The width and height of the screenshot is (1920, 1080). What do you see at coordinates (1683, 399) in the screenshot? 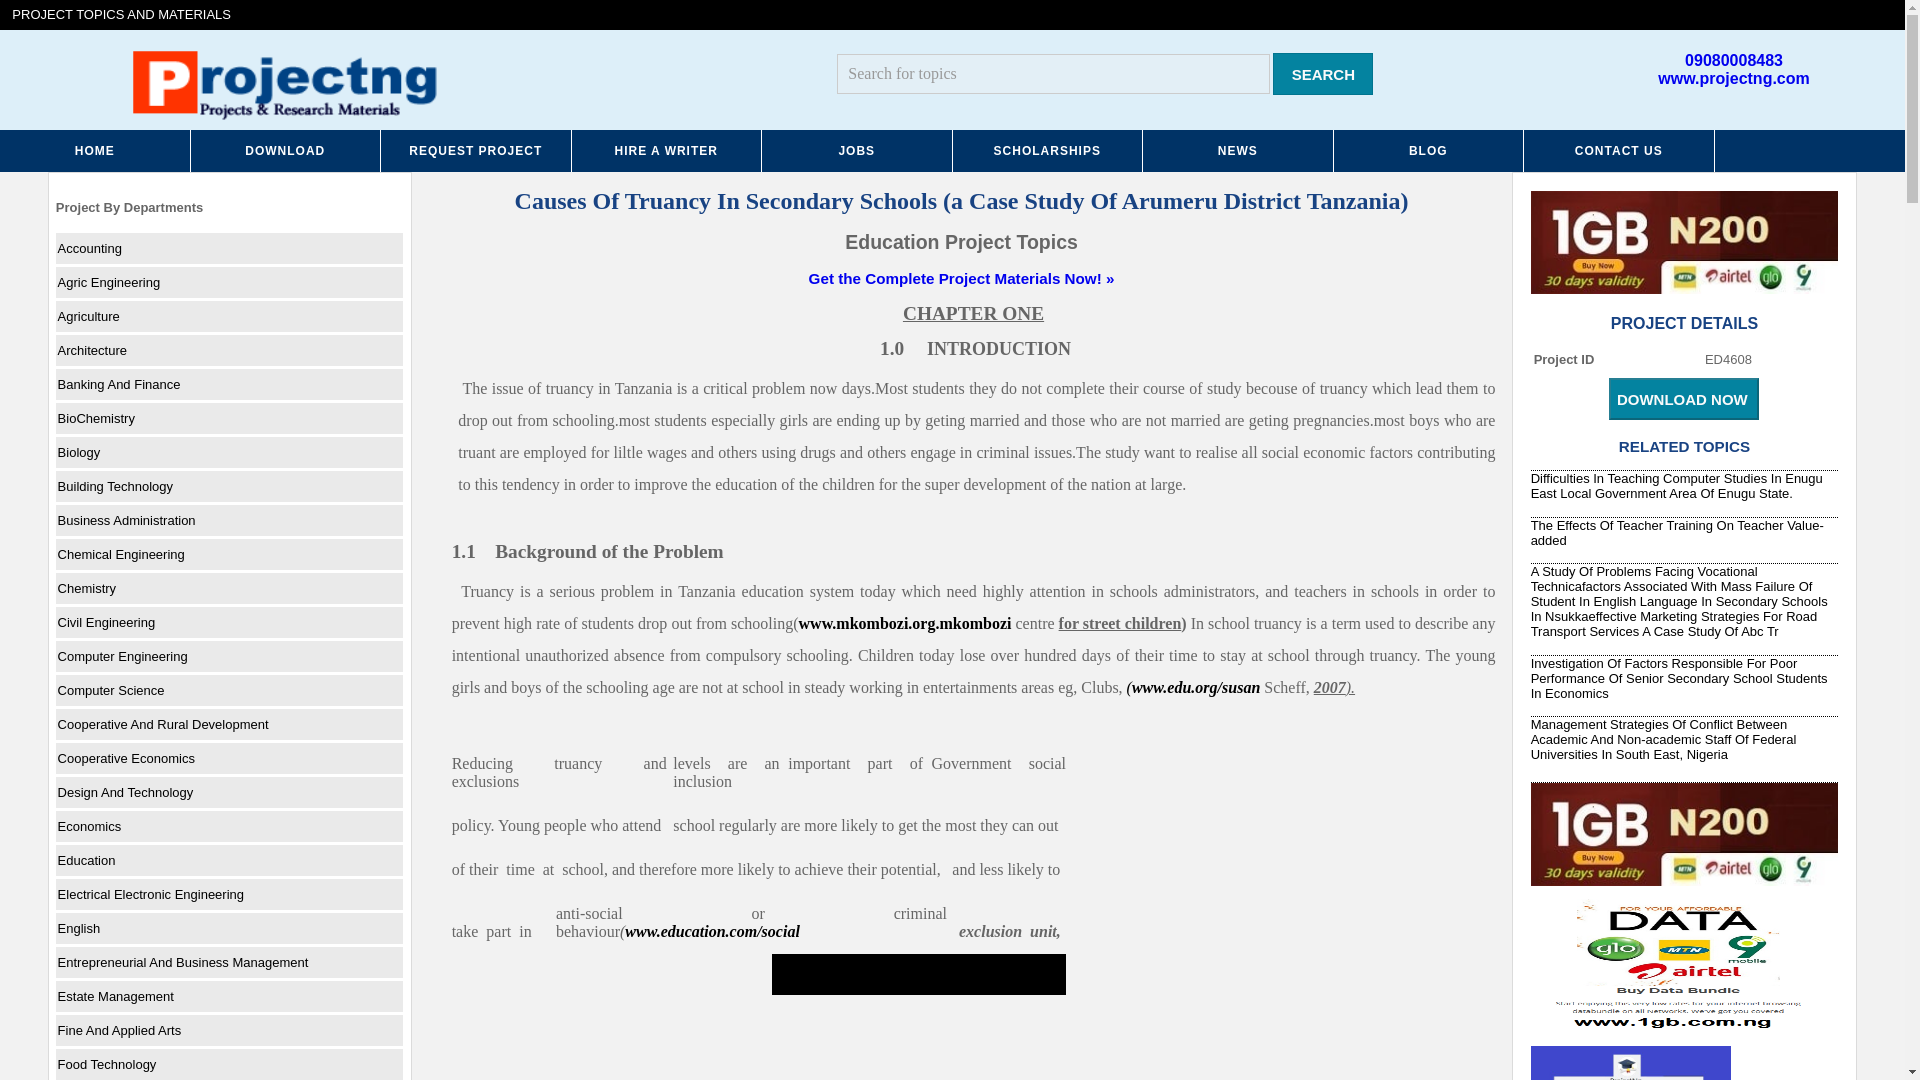
I see `Download Now ` at bounding box center [1683, 399].